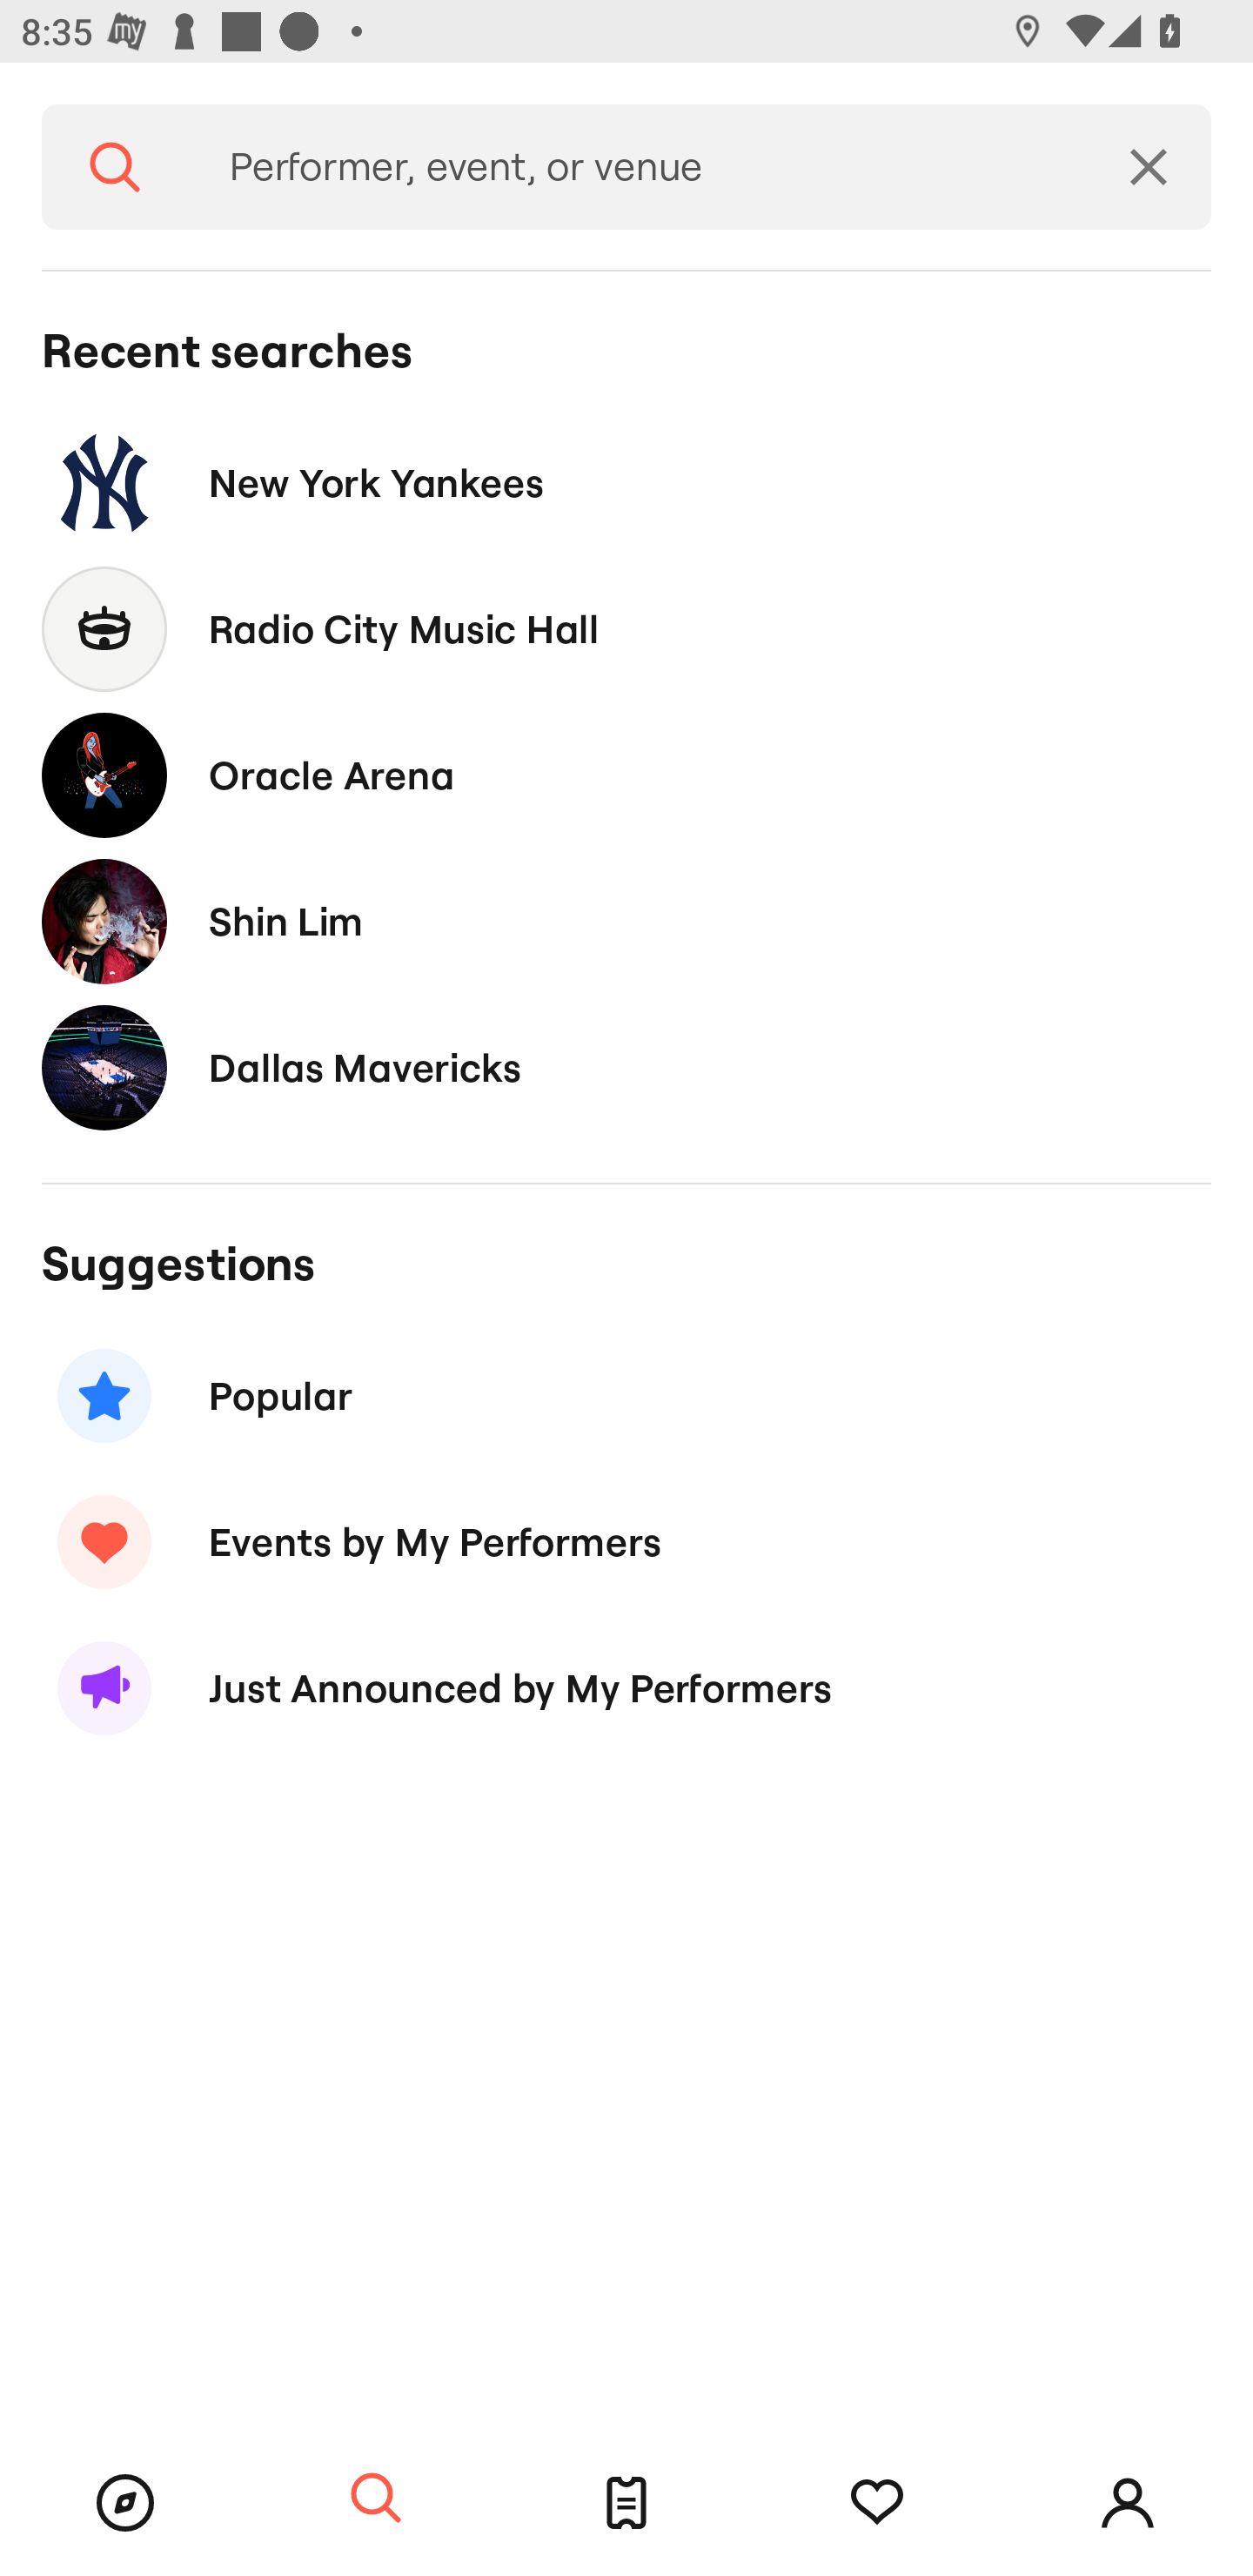  Describe the element at coordinates (125, 2503) in the screenshot. I see `Browse` at that location.